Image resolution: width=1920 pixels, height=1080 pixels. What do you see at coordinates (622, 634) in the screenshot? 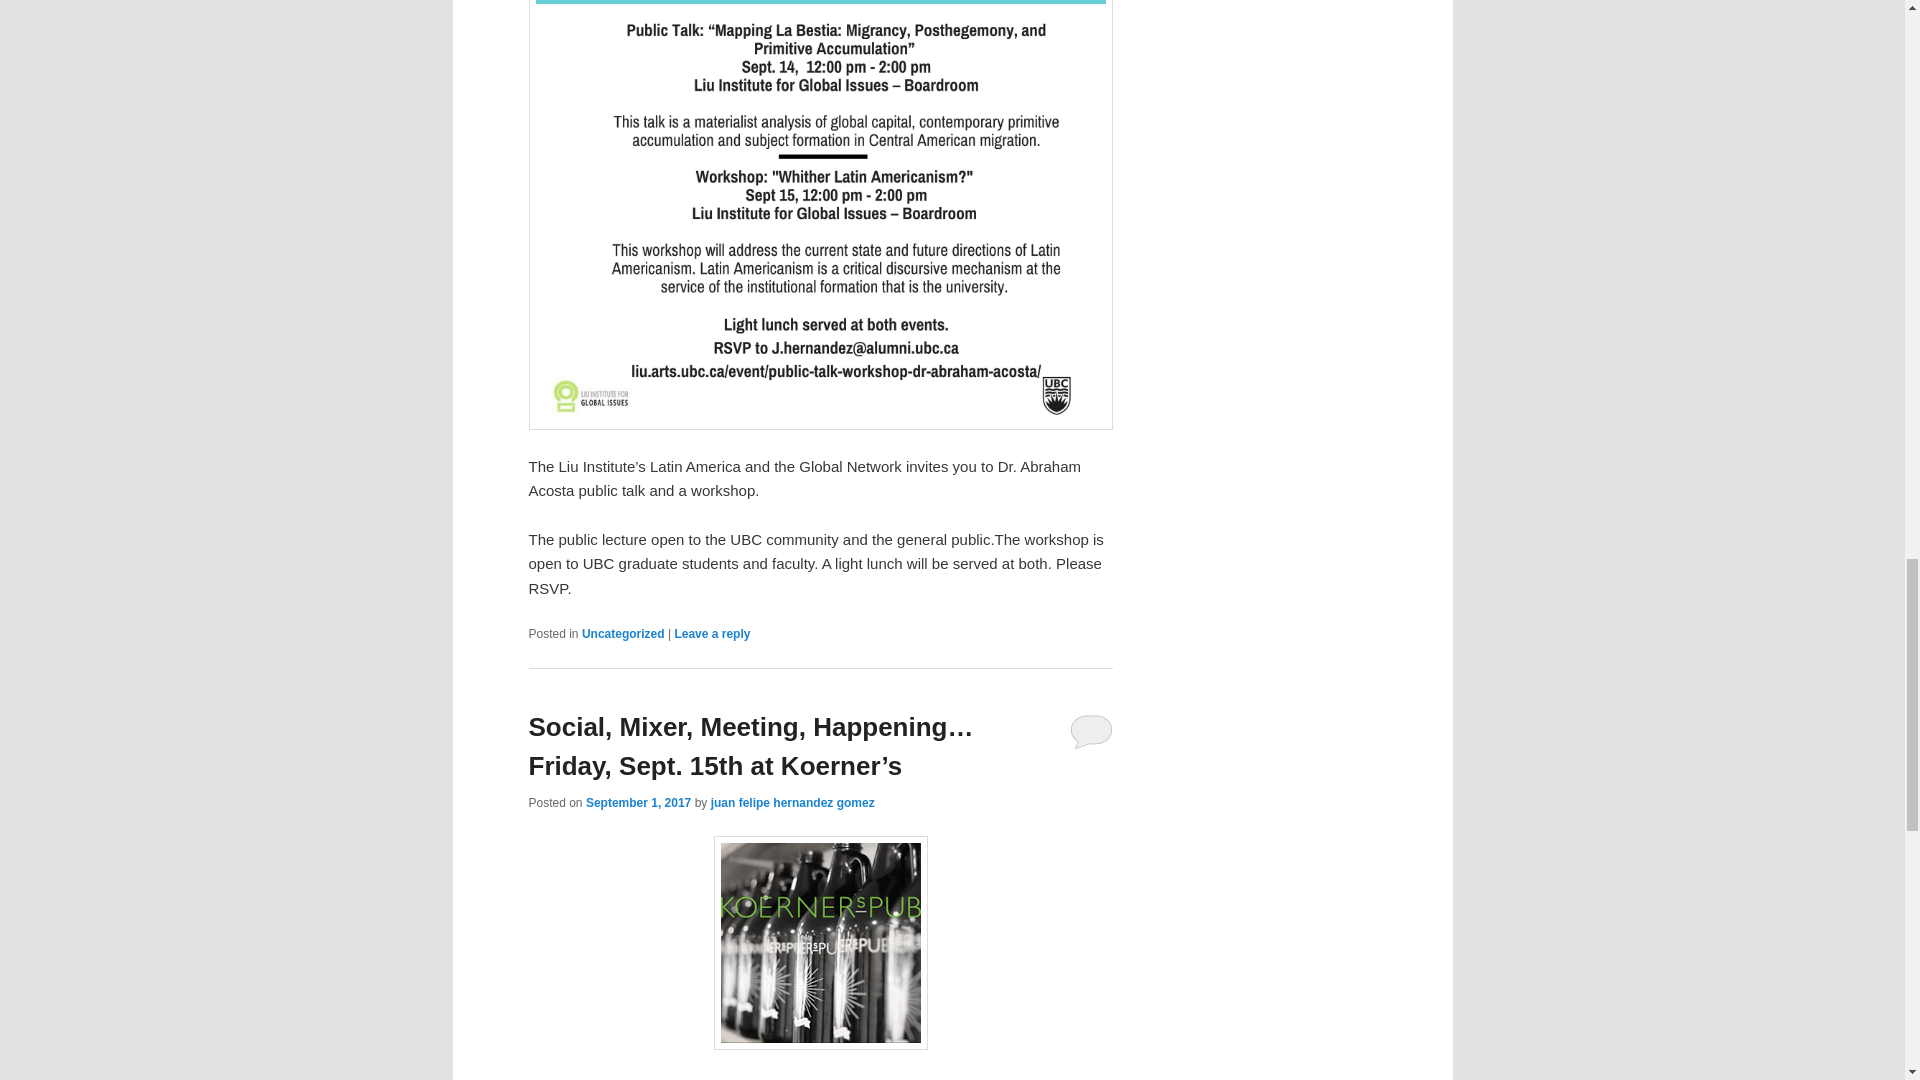
I see `Uncategorized` at bounding box center [622, 634].